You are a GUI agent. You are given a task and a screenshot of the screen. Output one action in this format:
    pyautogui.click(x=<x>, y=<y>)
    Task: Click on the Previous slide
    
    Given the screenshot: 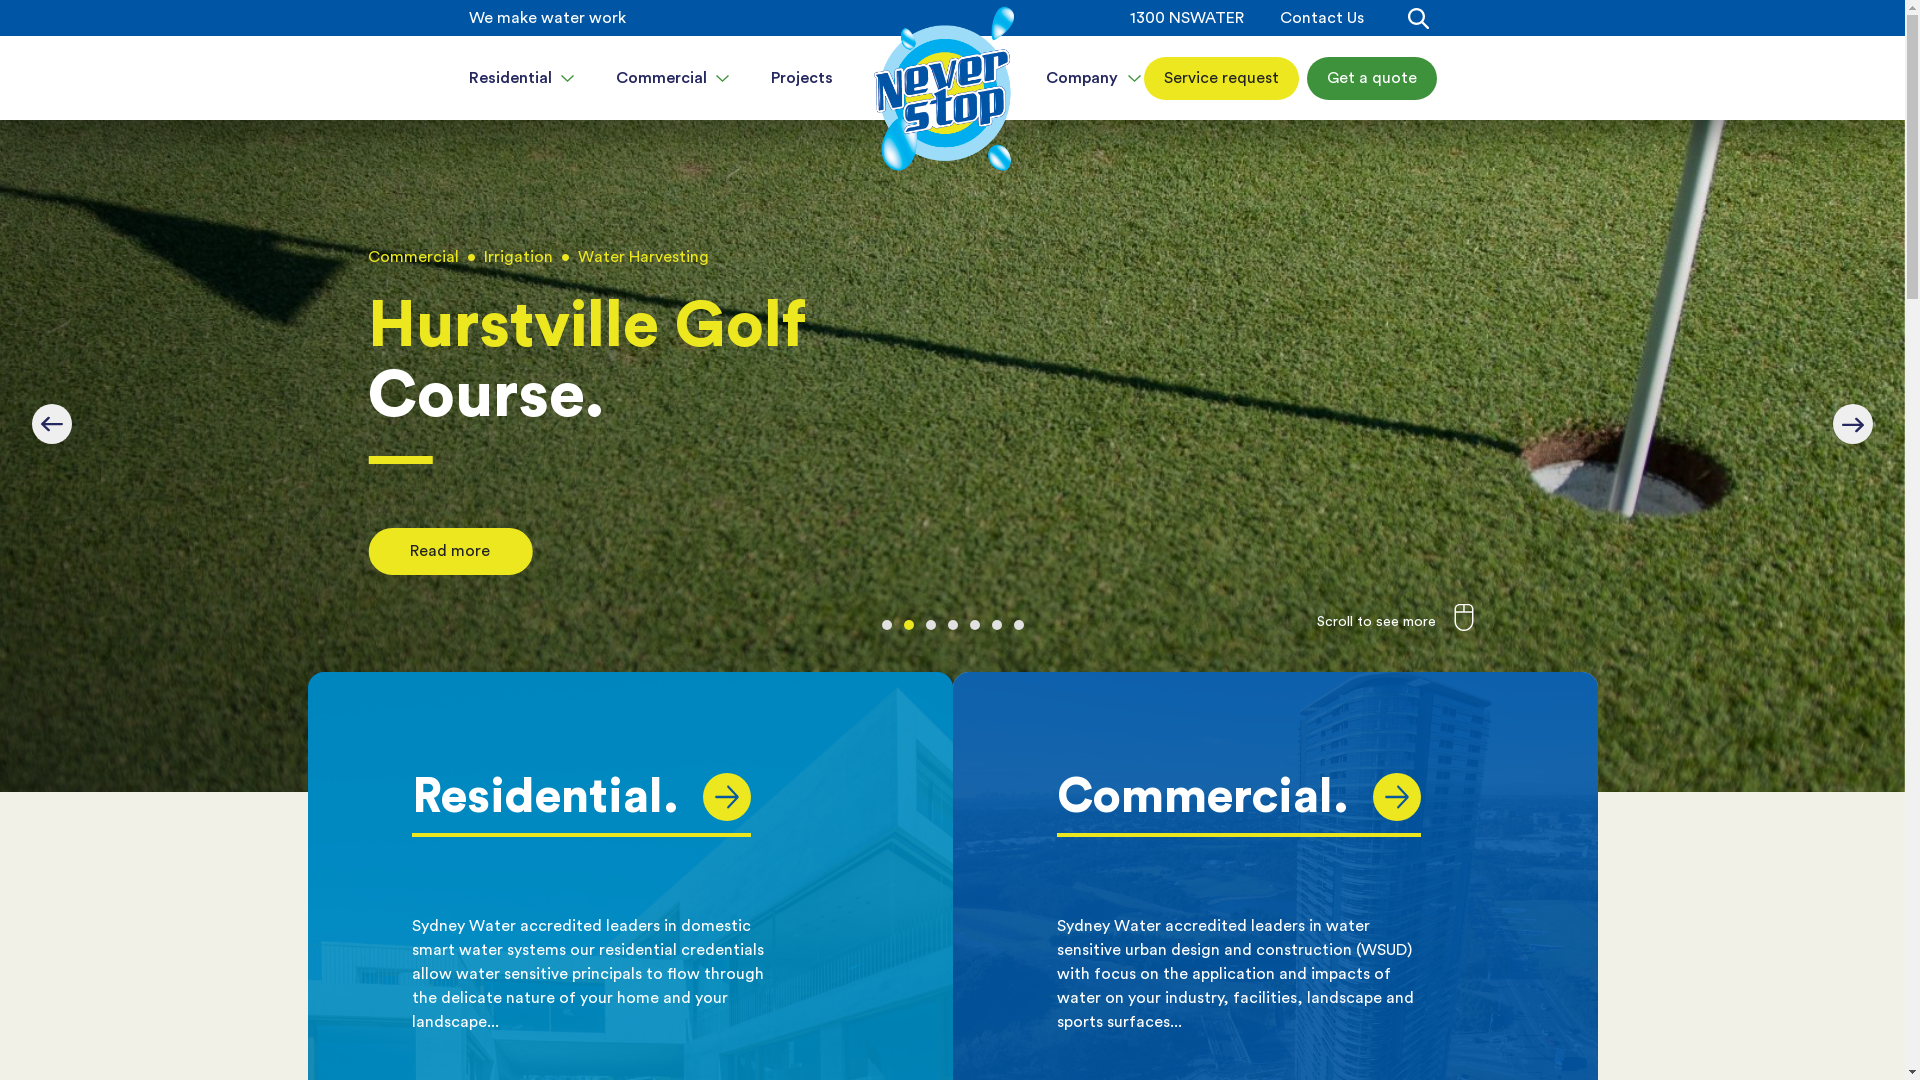 What is the action you would take?
    pyautogui.click(x=52, y=424)
    